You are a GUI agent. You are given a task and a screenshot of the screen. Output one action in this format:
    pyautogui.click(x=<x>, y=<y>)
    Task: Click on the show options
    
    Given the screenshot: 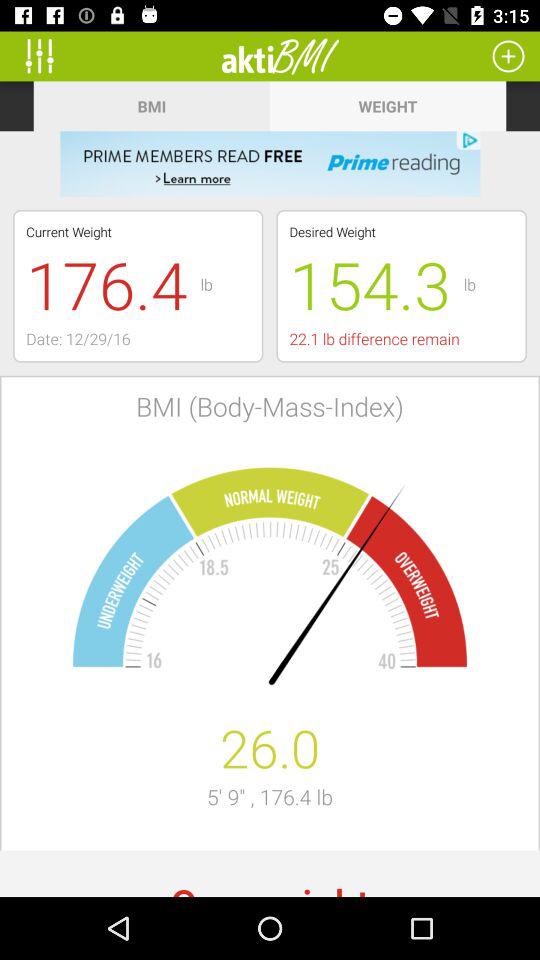 What is the action you would take?
    pyautogui.click(x=46, y=56)
    